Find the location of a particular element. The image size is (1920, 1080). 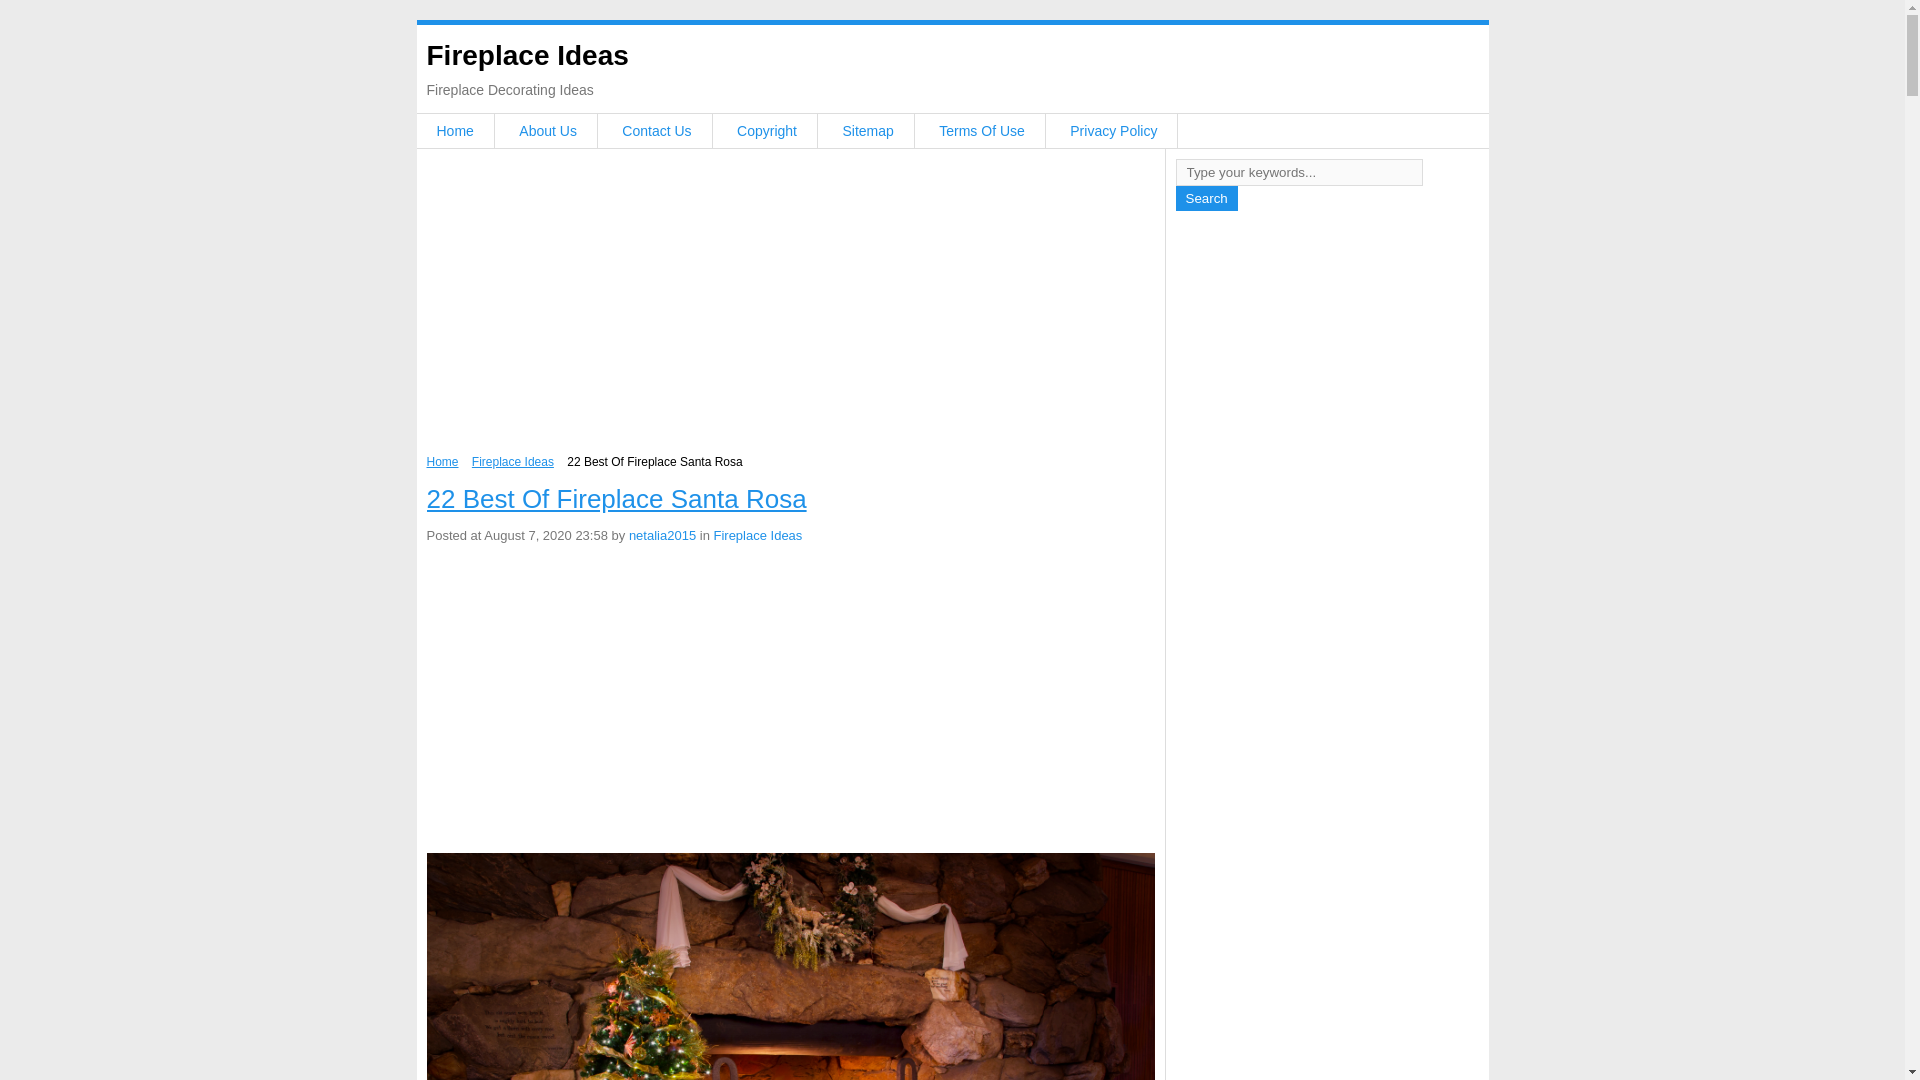

About Us is located at coordinates (548, 131).